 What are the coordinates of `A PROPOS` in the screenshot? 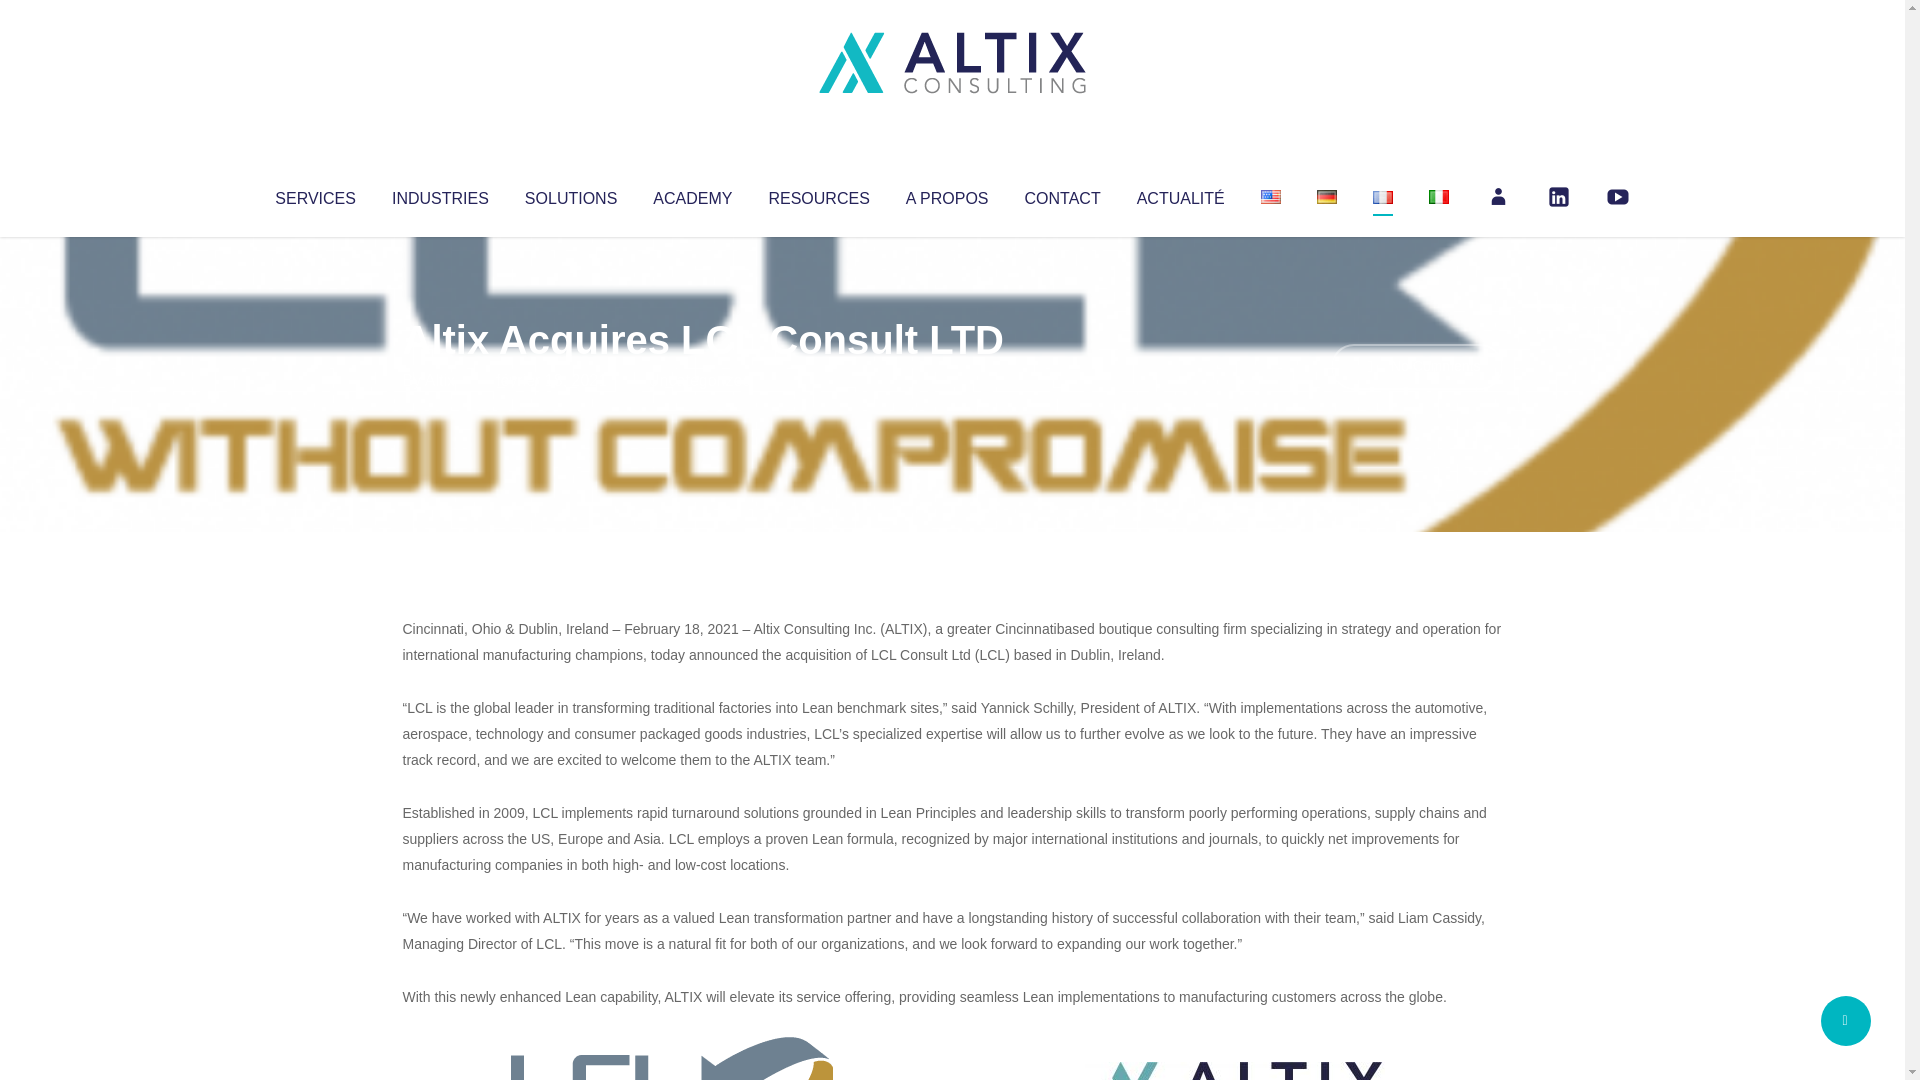 It's located at (947, 194).